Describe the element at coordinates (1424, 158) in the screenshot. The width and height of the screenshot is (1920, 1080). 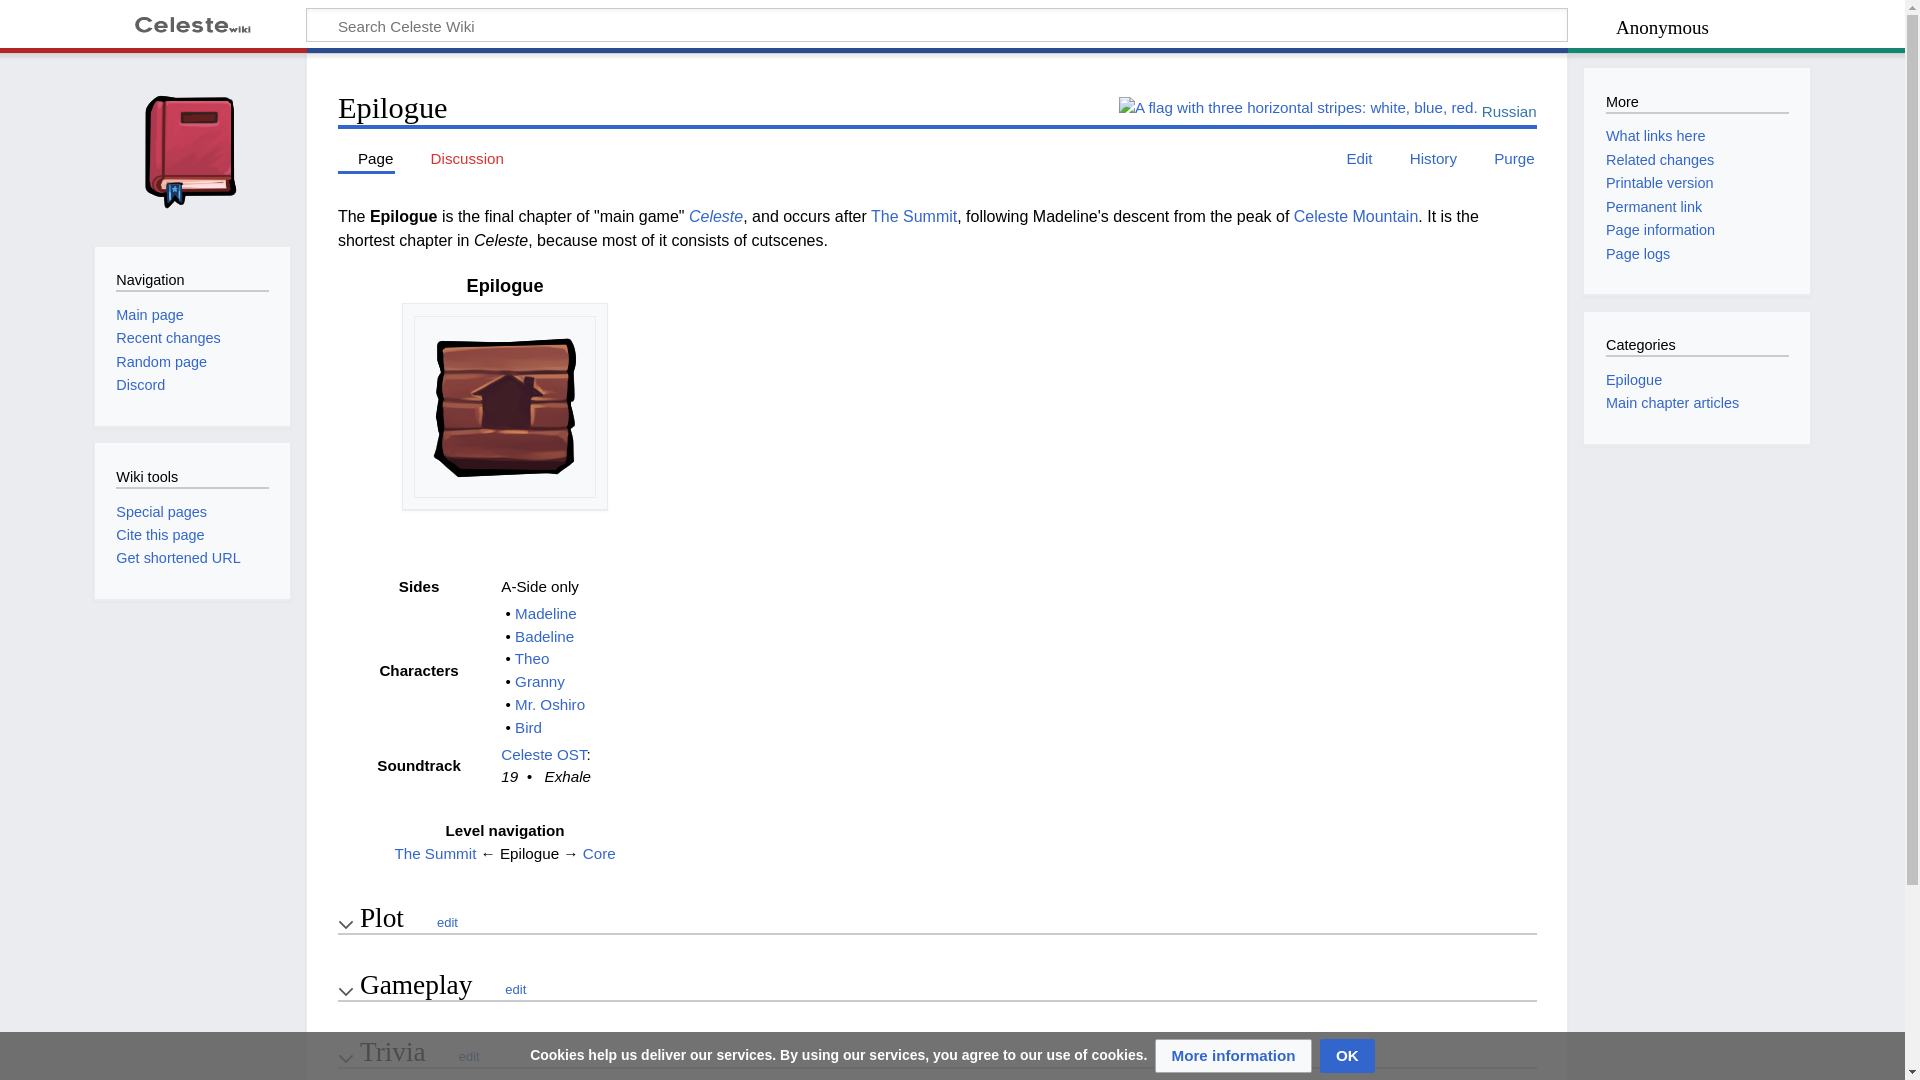
I see `History` at that location.